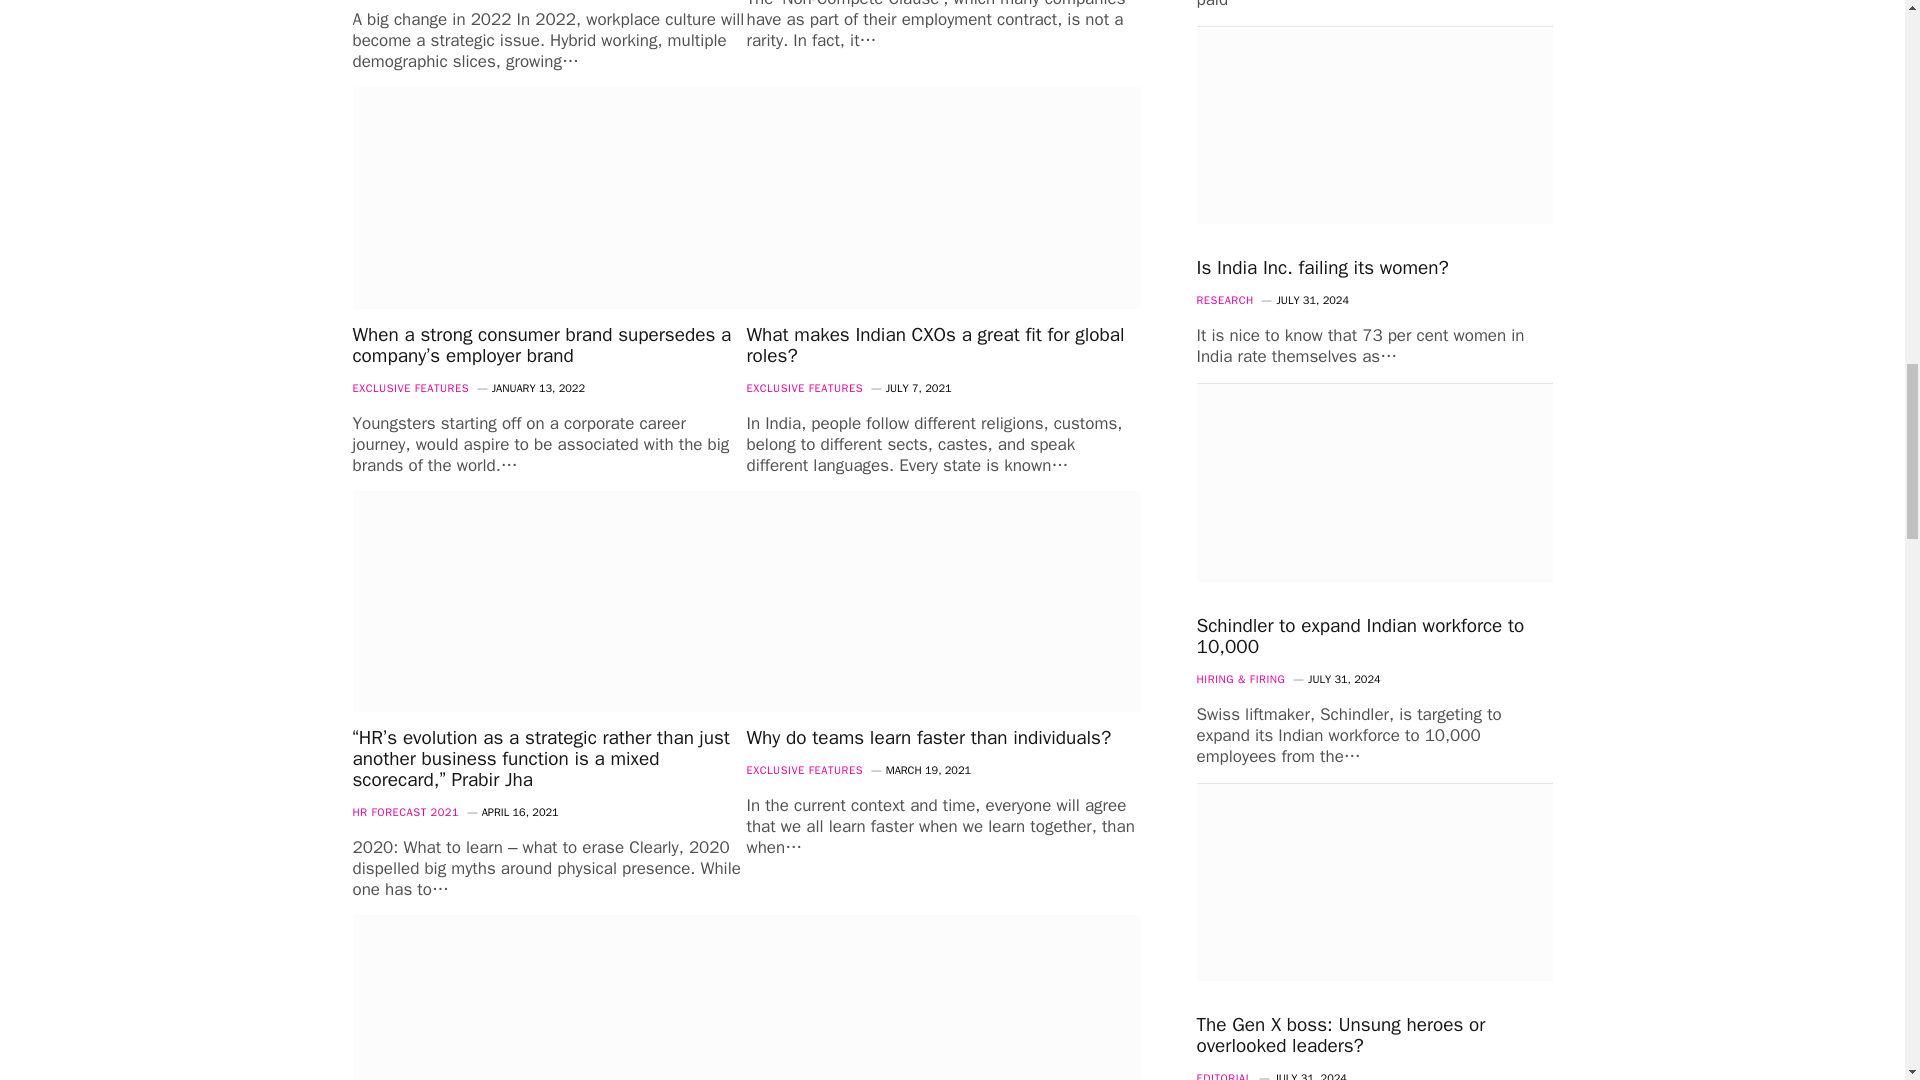 Image resolution: width=1920 pixels, height=1080 pixels. I want to click on Why do teams learn faster than individuals?, so click(943, 602).